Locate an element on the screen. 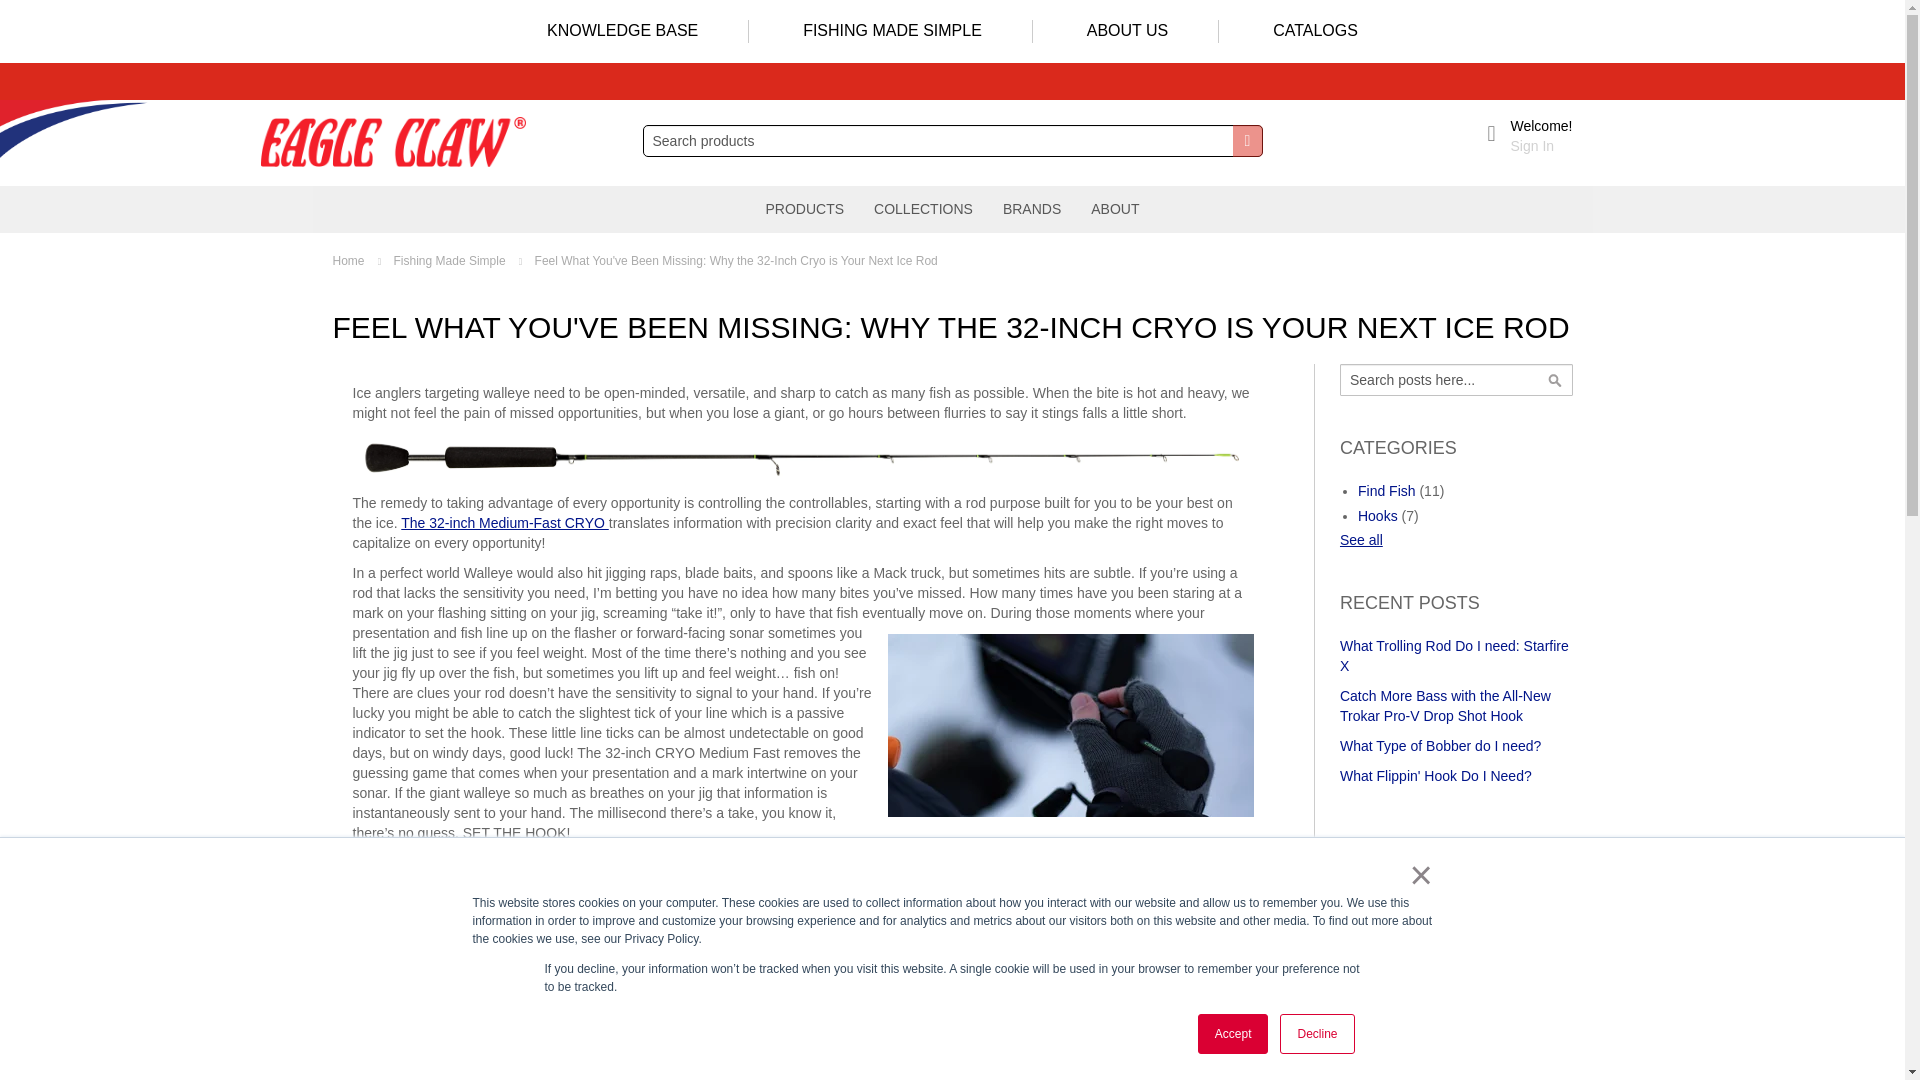 The width and height of the screenshot is (1920, 1080). PRODUCTS is located at coordinates (805, 209).